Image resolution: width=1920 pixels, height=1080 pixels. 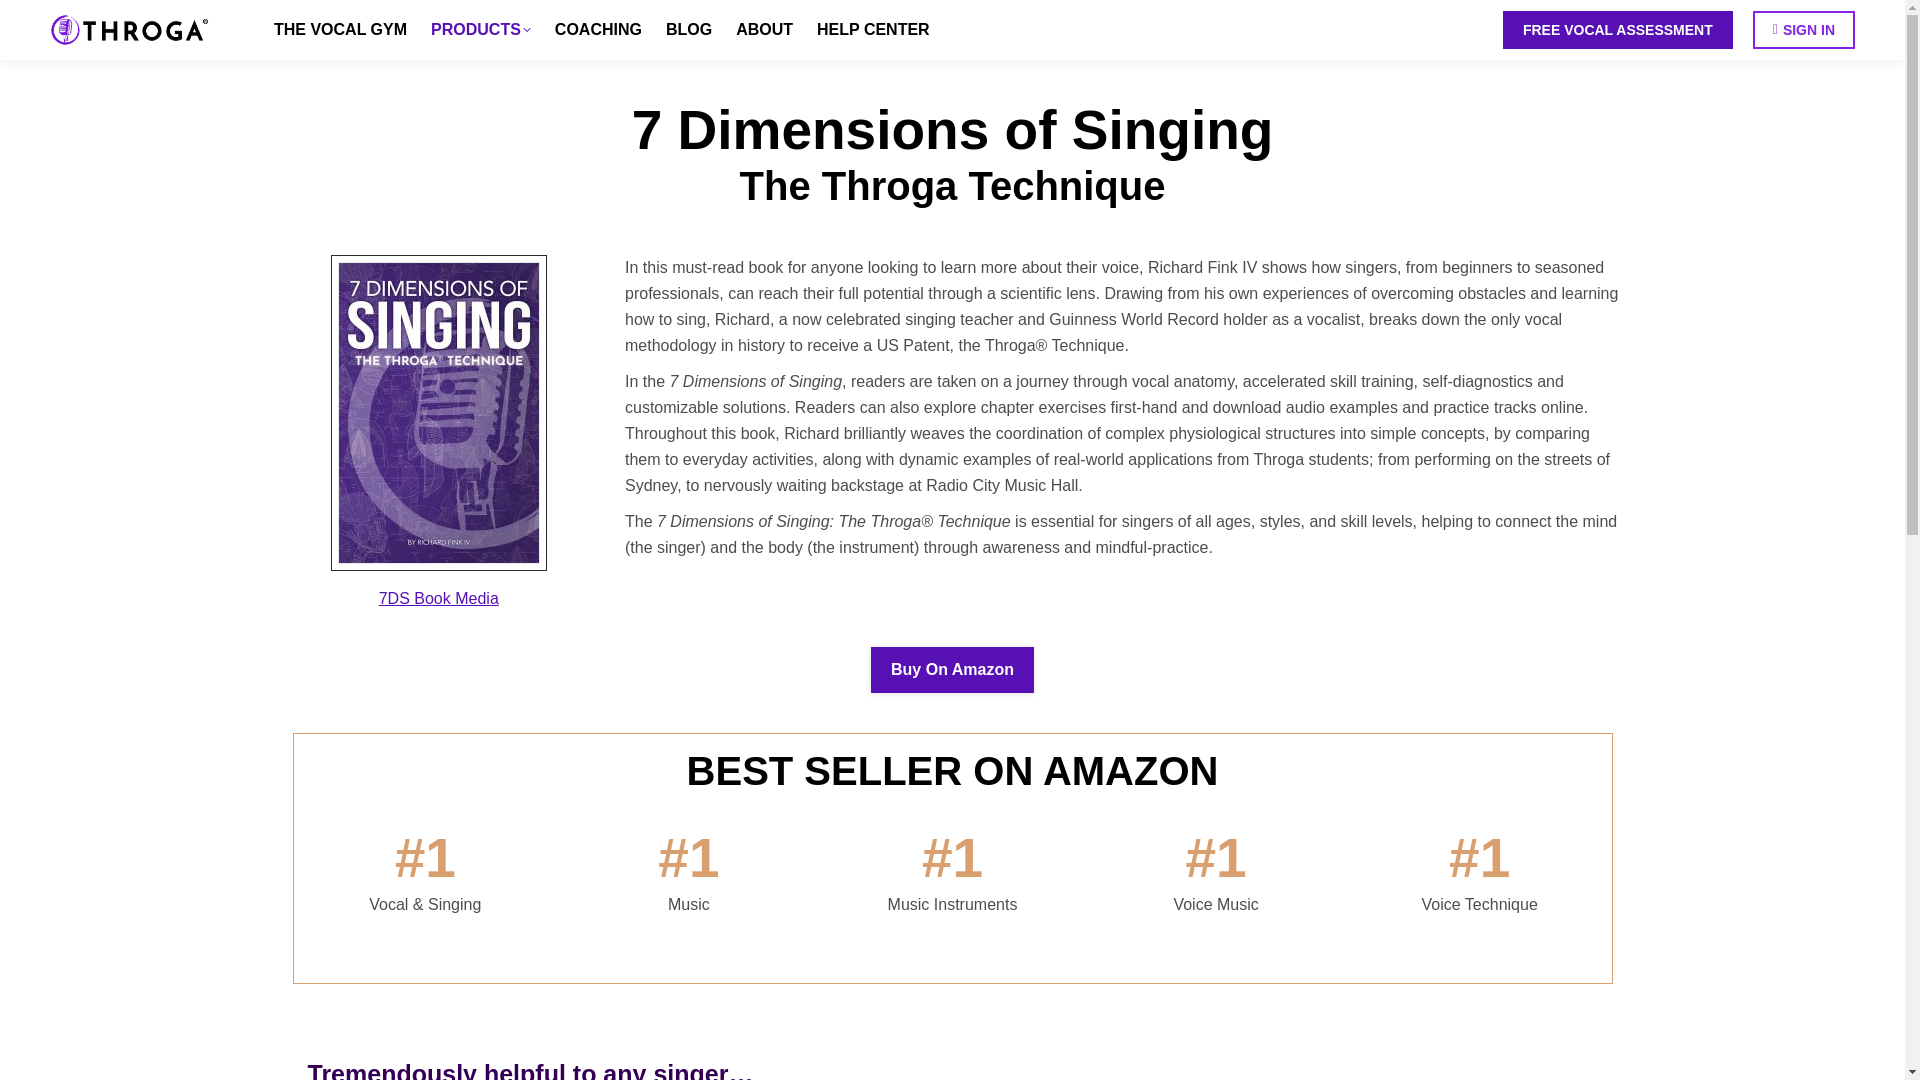 What do you see at coordinates (598, 30) in the screenshot?
I see `COACHING` at bounding box center [598, 30].